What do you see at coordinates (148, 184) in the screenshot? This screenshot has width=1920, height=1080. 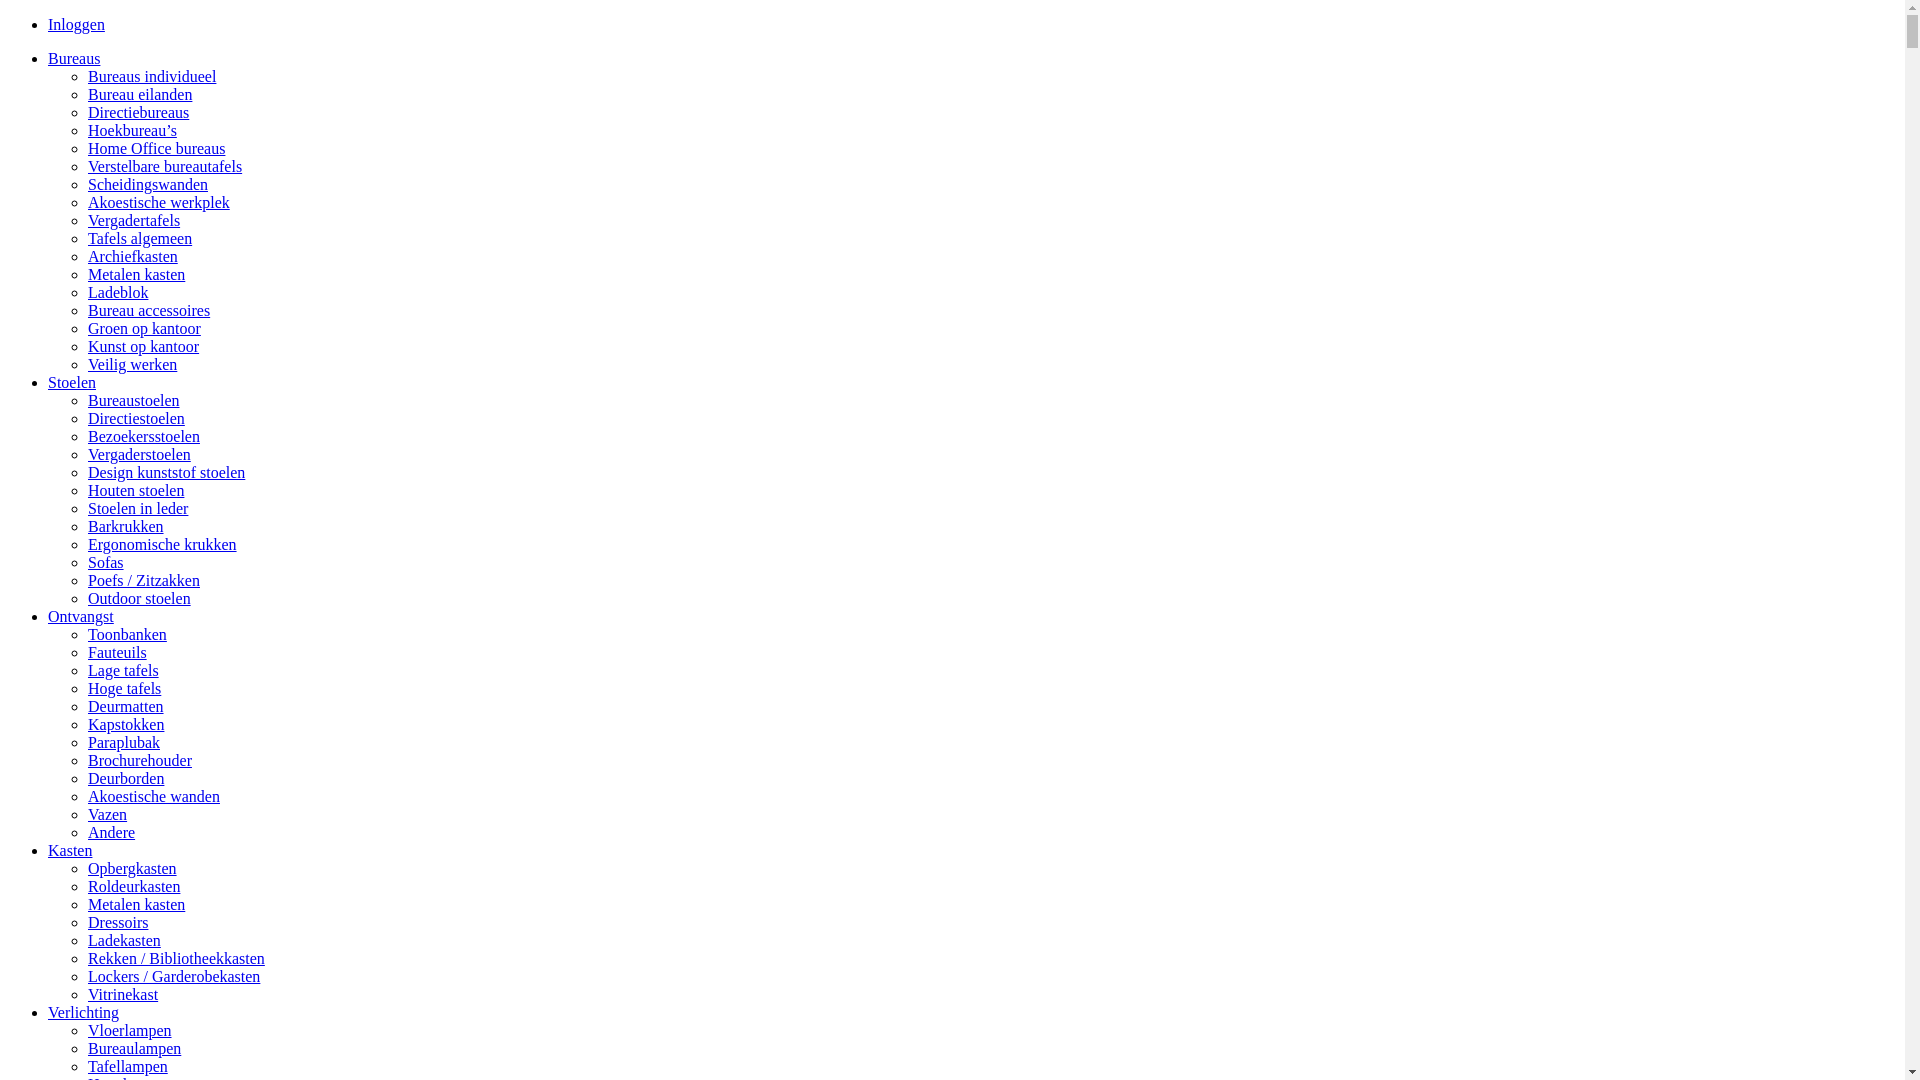 I see `Scheidingswanden` at bounding box center [148, 184].